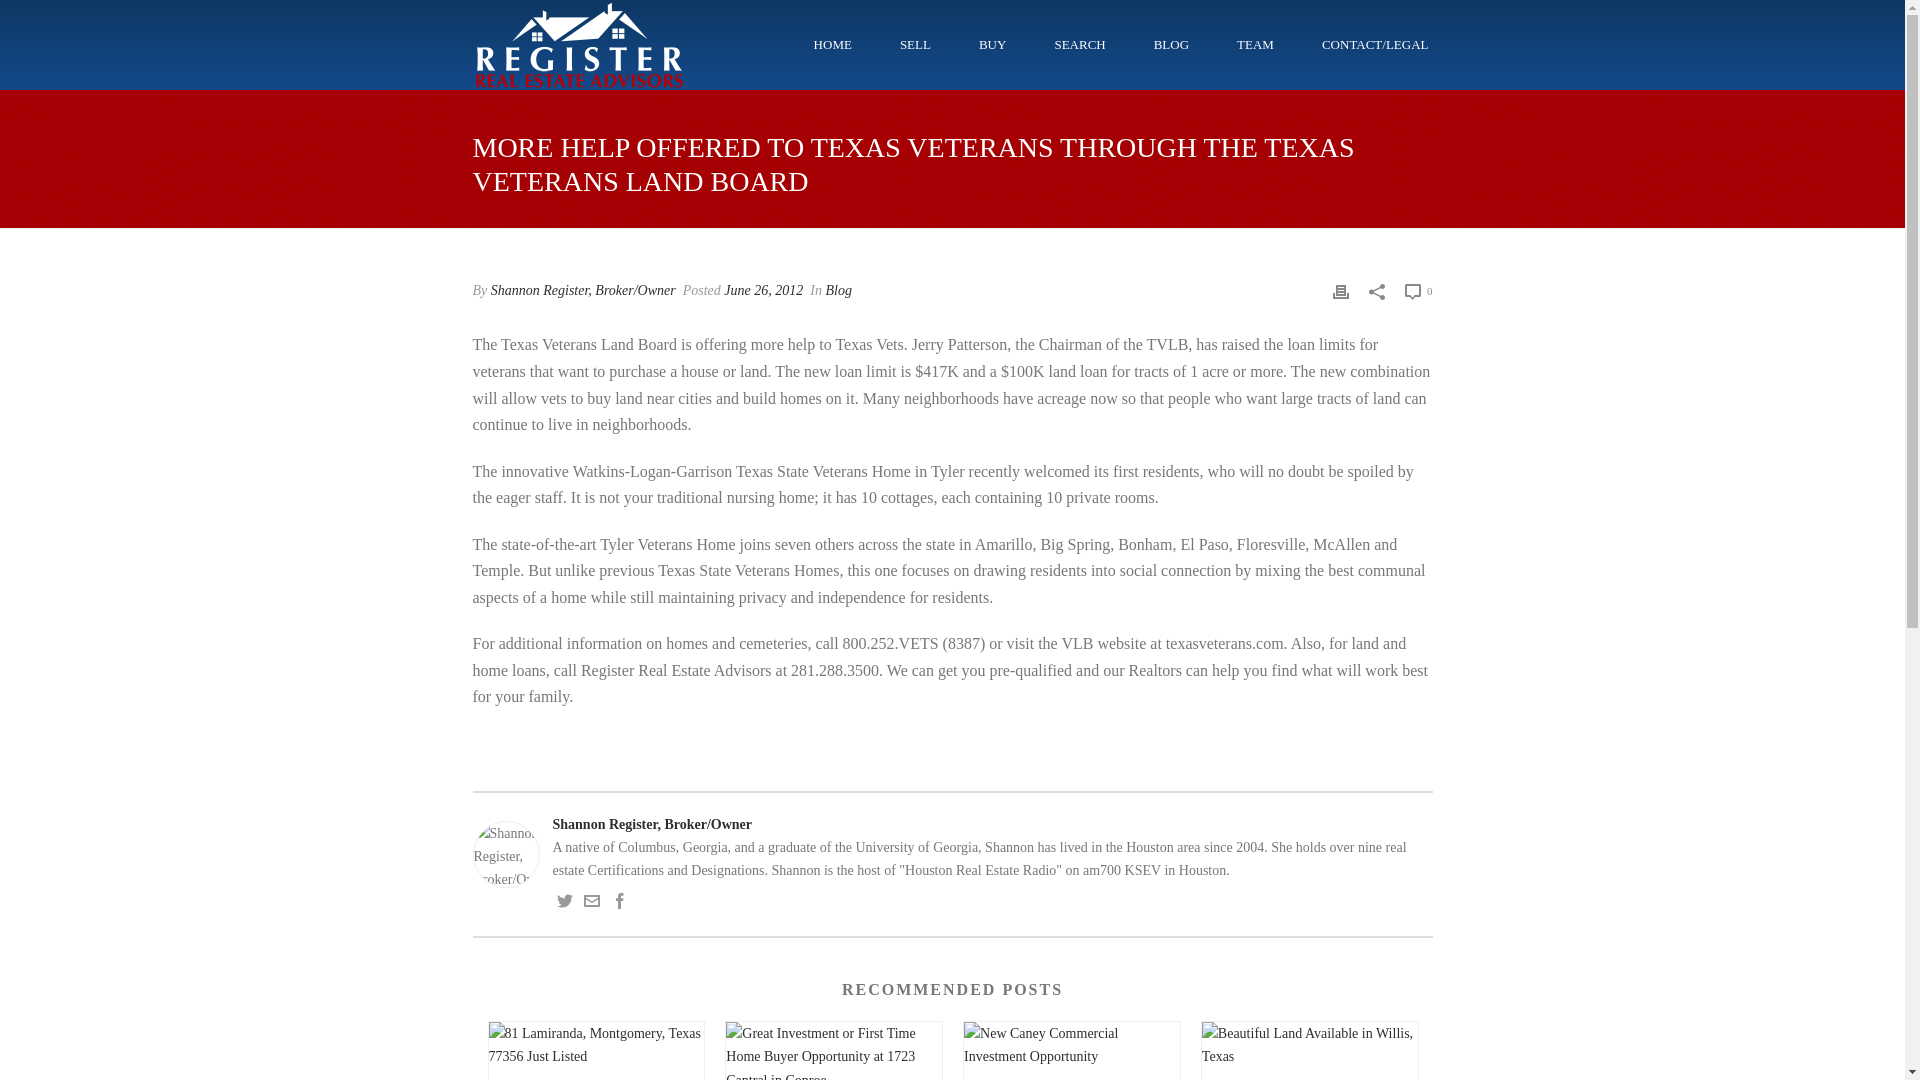 Image resolution: width=1920 pixels, height=1080 pixels. What do you see at coordinates (1256, 44) in the screenshot?
I see `TEAM` at bounding box center [1256, 44].